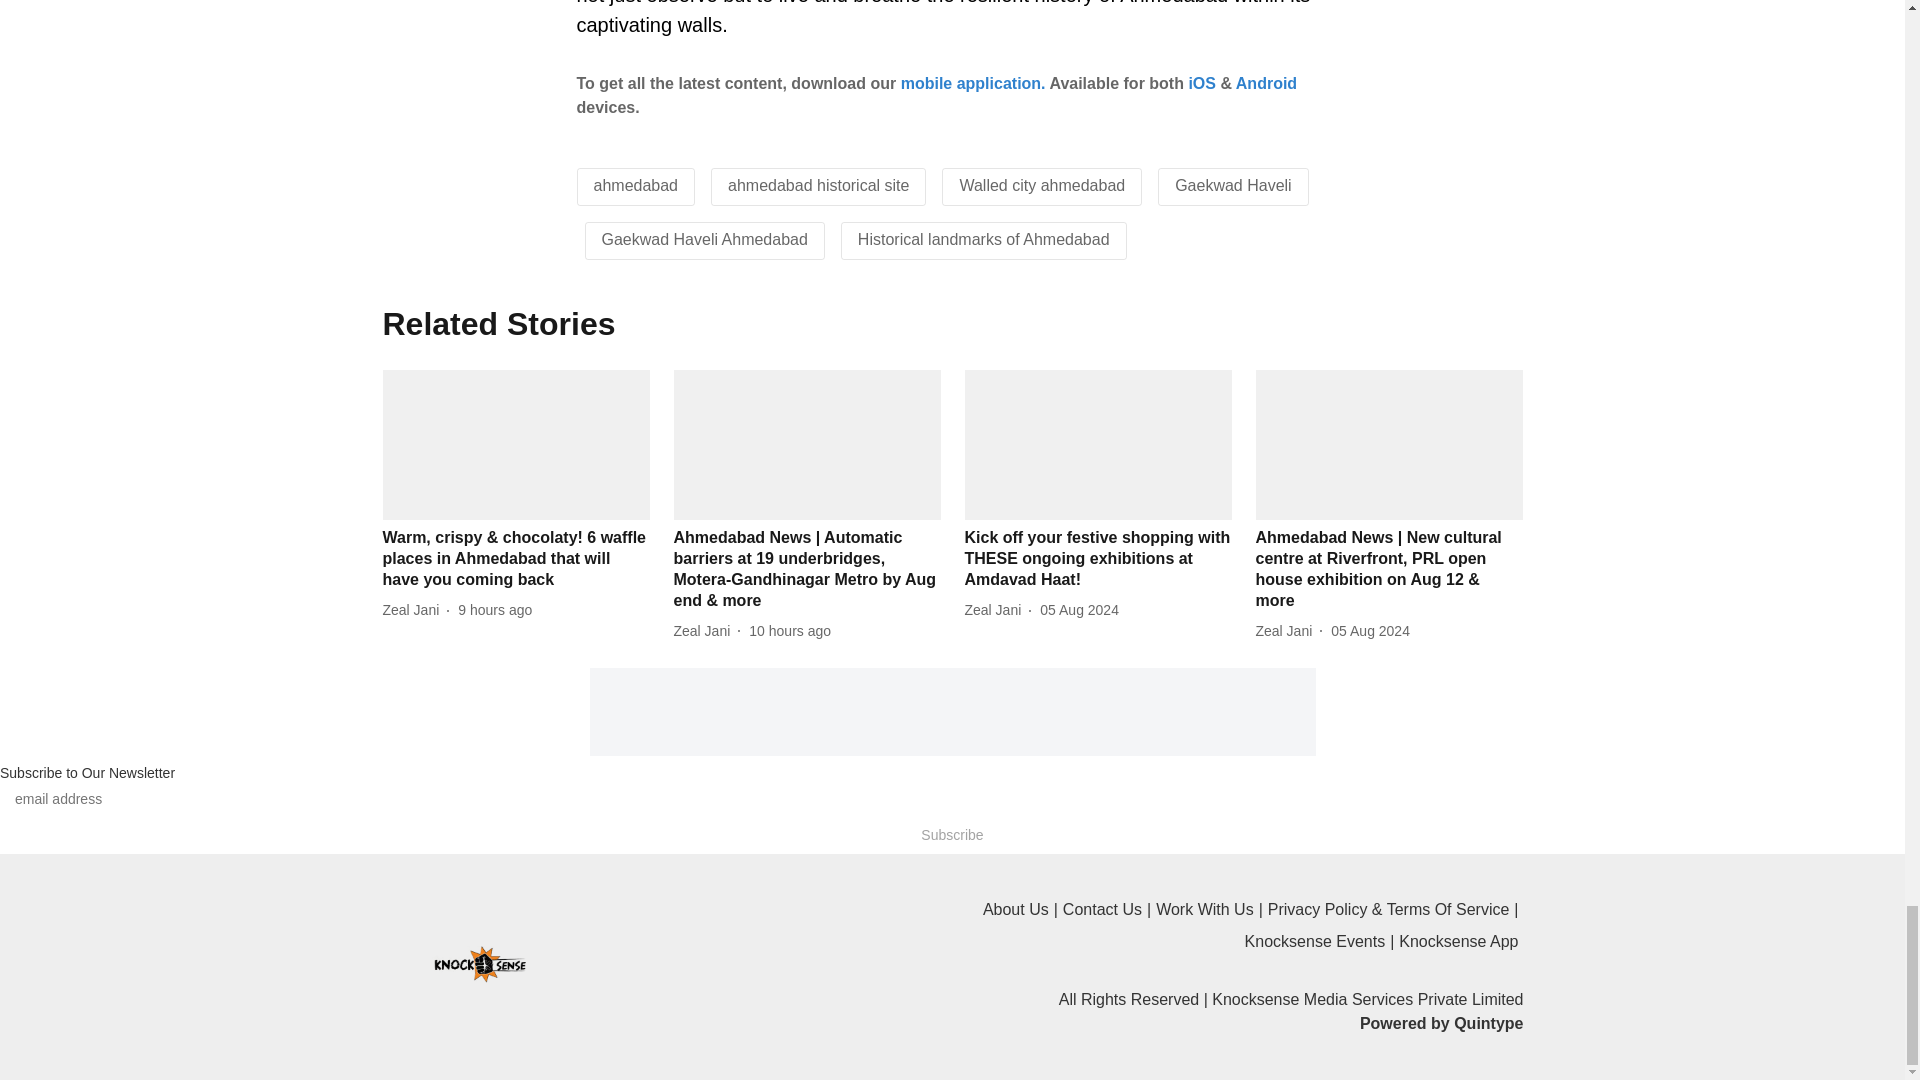 The height and width of the screenshot is (1080, 1920). Describe the element at coordinates (705, 240) in the screenshot. I see `Gaekwad Haveli Ahmedabad` at that location.